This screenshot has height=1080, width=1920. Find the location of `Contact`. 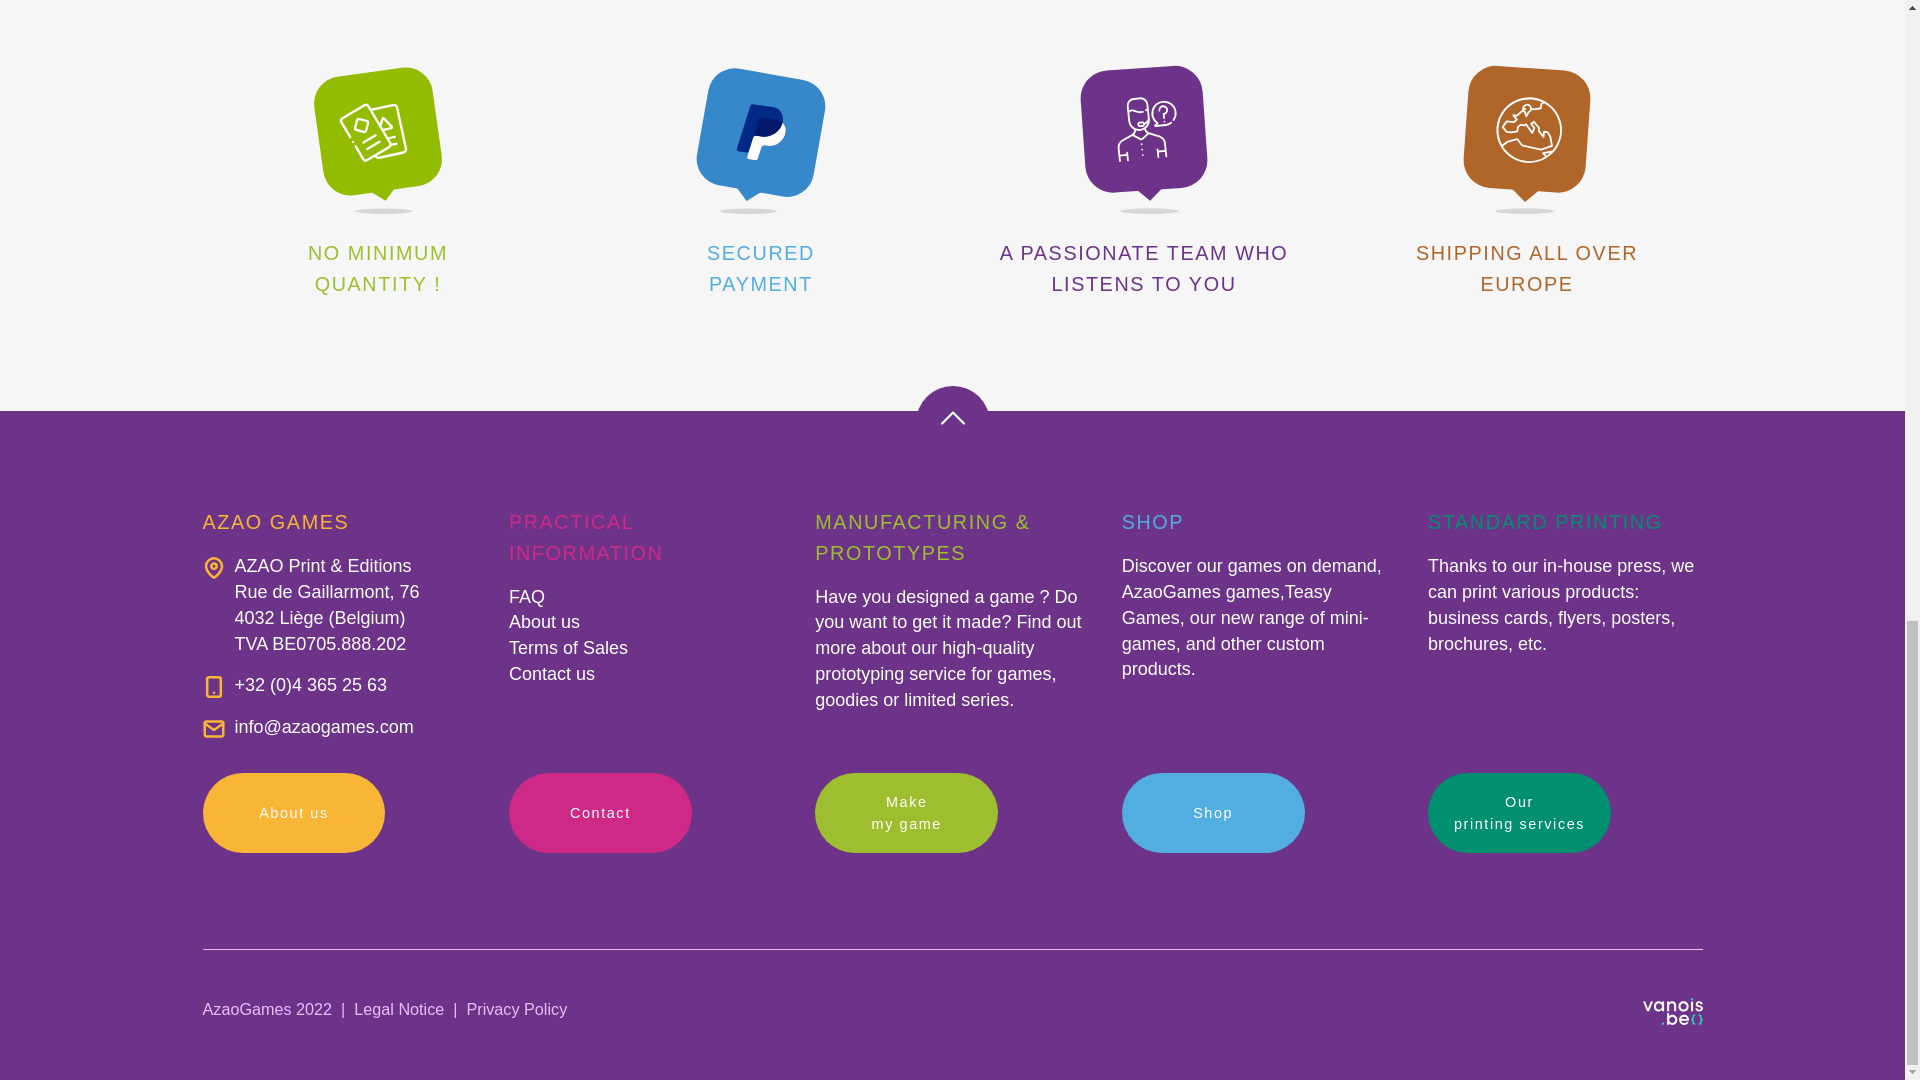

Contact is located at coordinates (600, 813).